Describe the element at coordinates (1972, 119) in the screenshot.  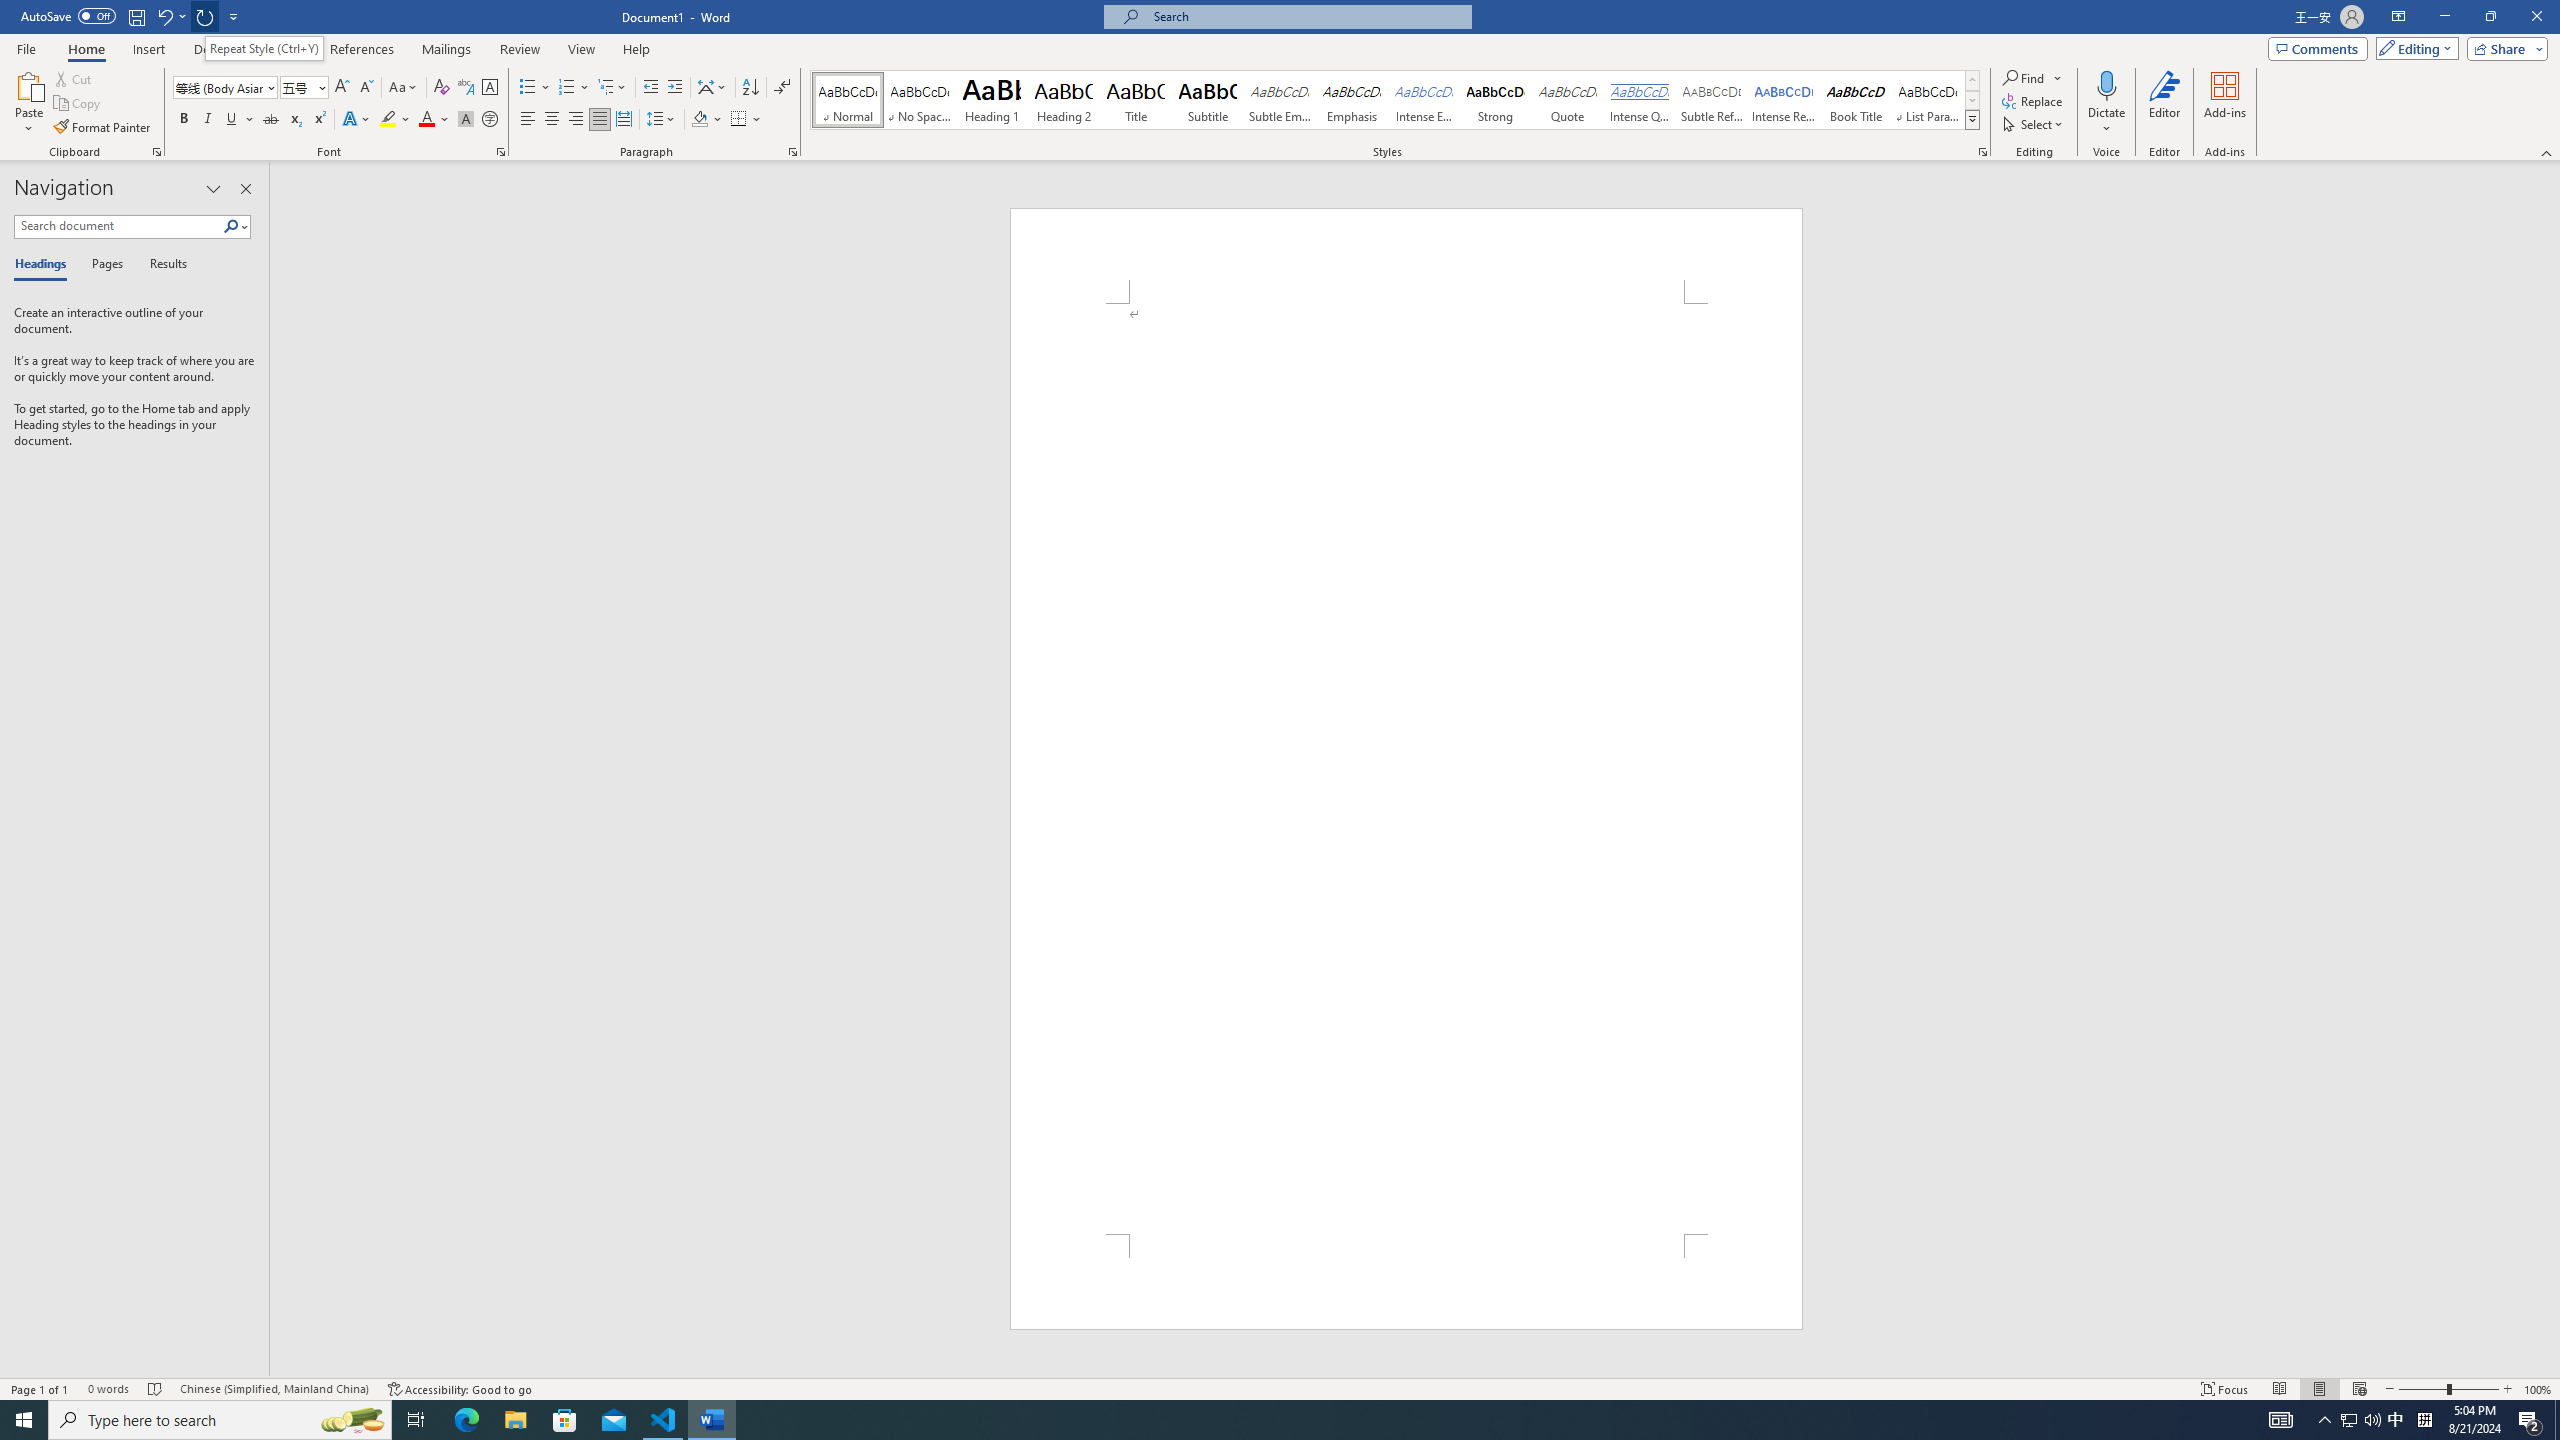
I see `Styles` at that location.